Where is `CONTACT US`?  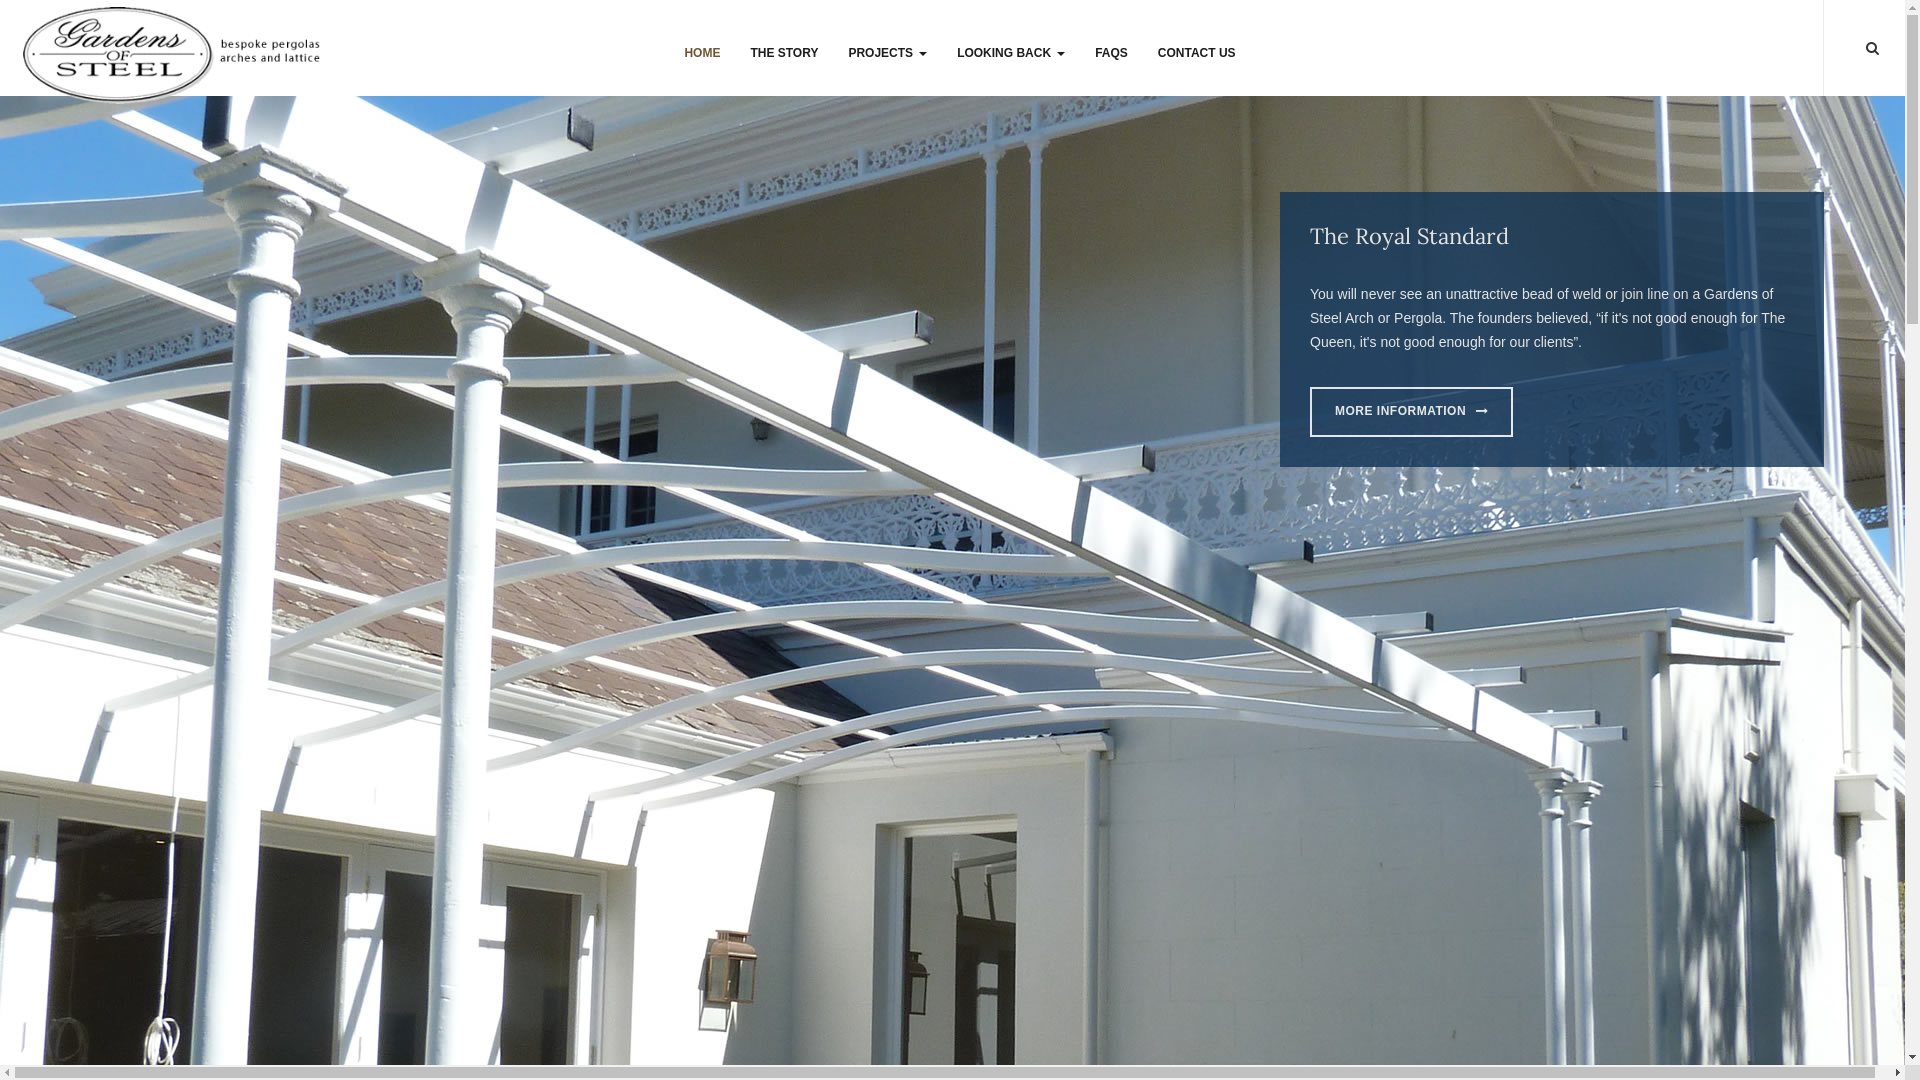
CONTACT US is located at coordinates (1197, 51).